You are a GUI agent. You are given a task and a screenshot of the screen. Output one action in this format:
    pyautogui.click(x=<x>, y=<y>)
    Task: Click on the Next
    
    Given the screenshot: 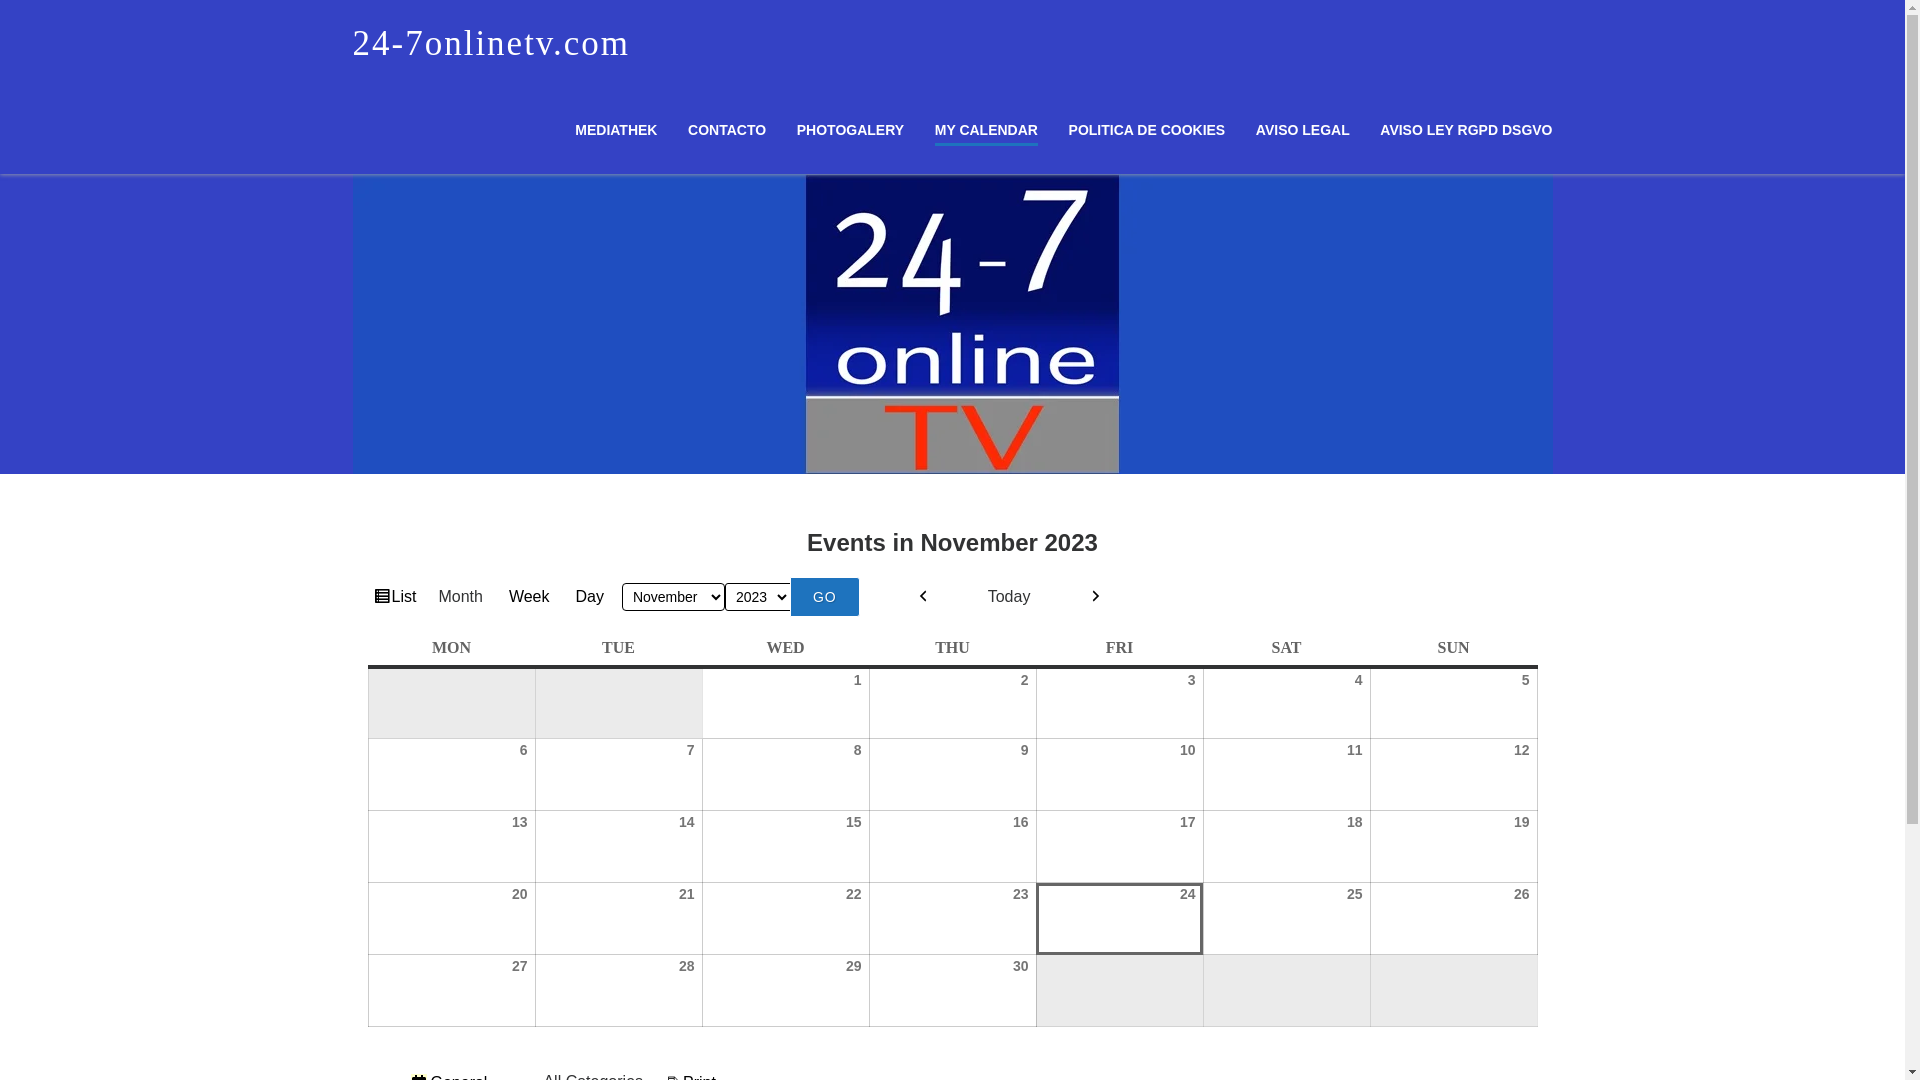 What is the action you would take?
    pyautogui.click(x=1096, y=598)
    